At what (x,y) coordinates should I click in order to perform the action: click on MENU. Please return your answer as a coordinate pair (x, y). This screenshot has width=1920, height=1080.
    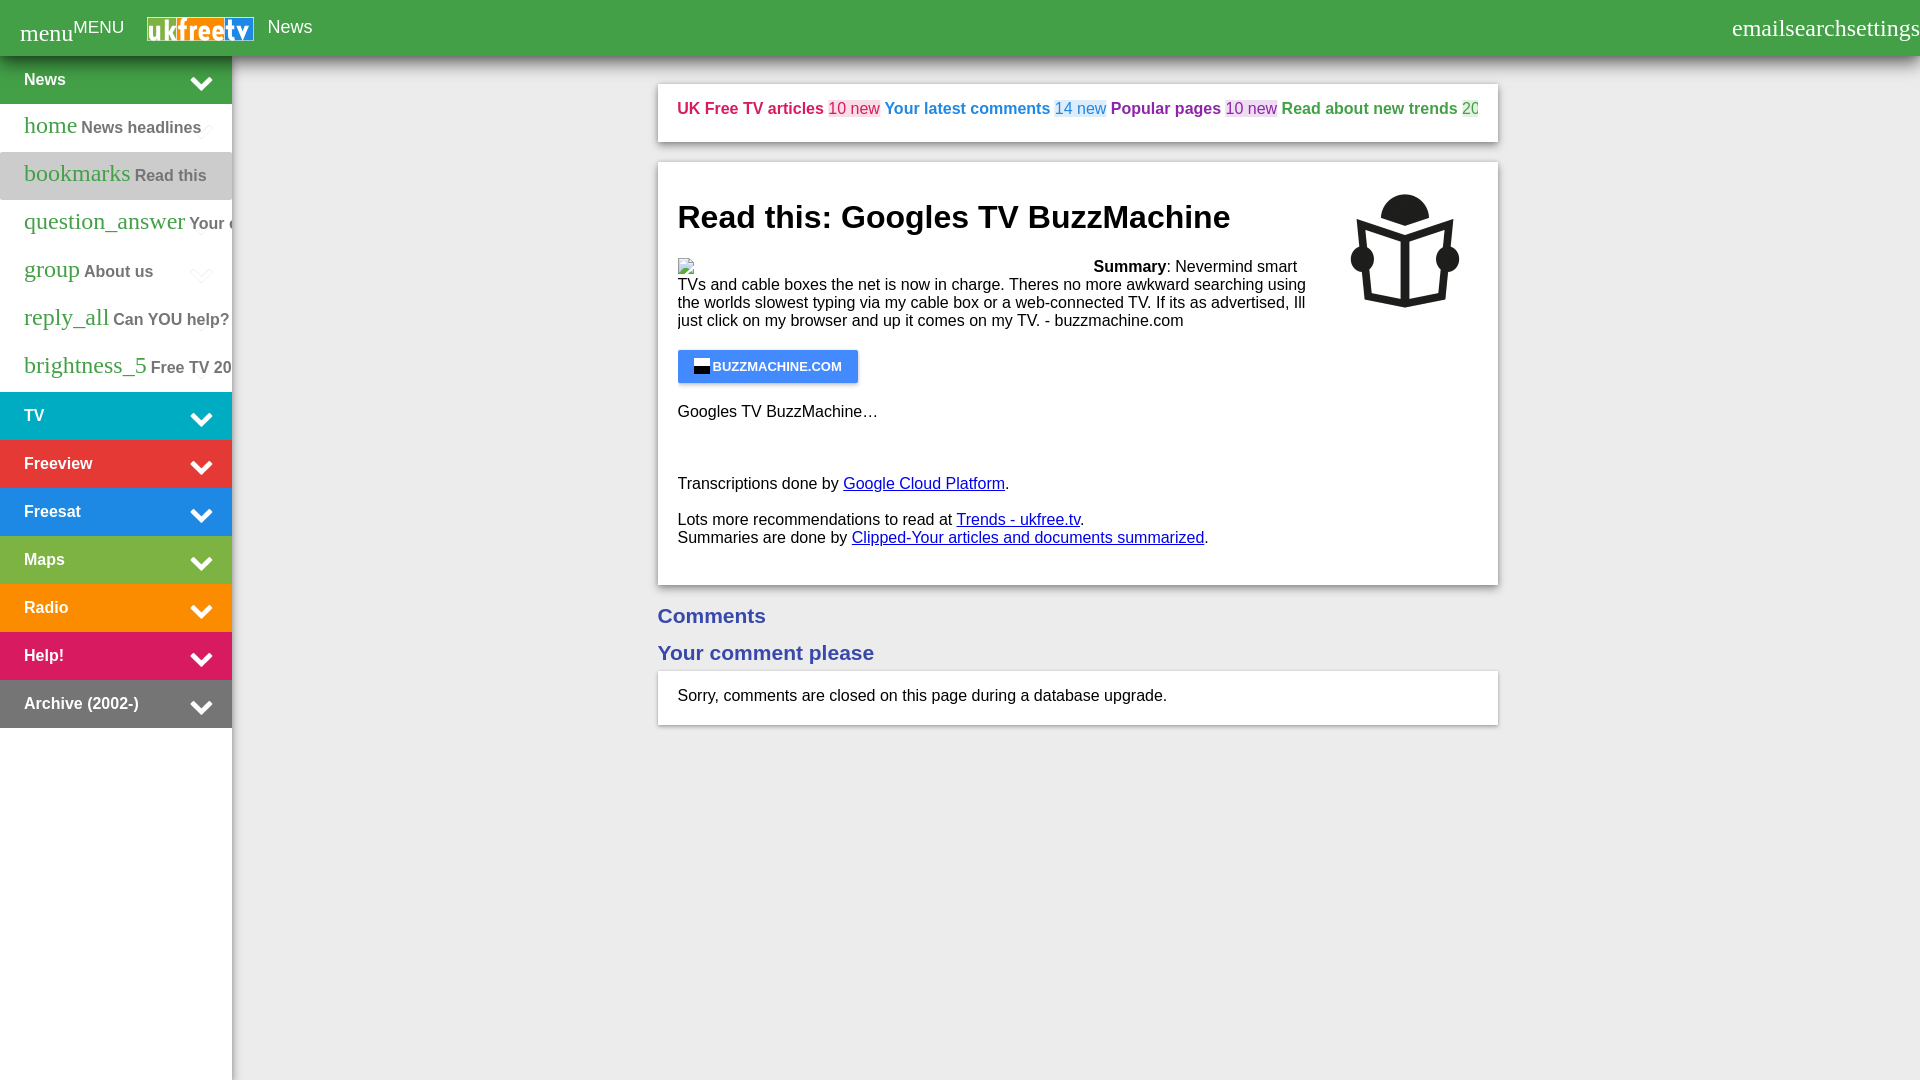
    Looking at the image, I should click on (98, 26).